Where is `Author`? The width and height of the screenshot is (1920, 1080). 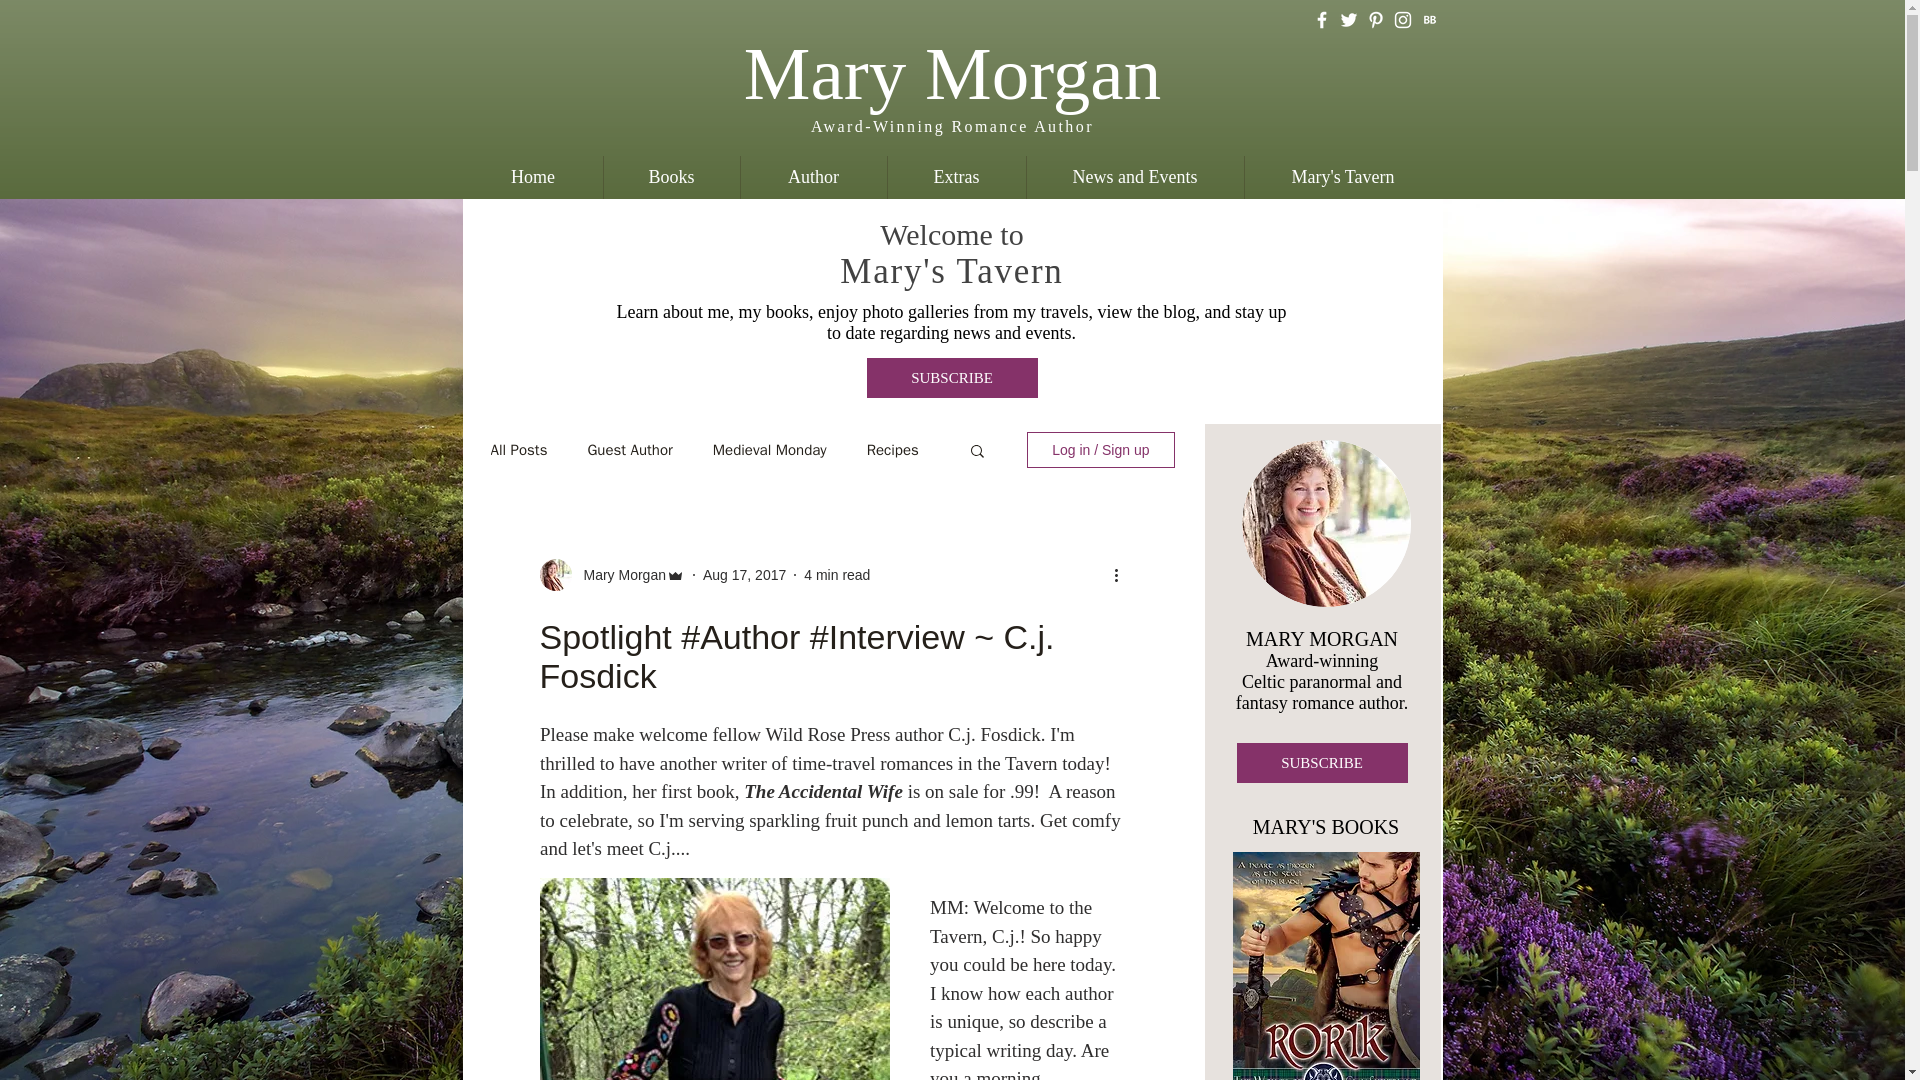
Author is located at coordinates (813, 176).